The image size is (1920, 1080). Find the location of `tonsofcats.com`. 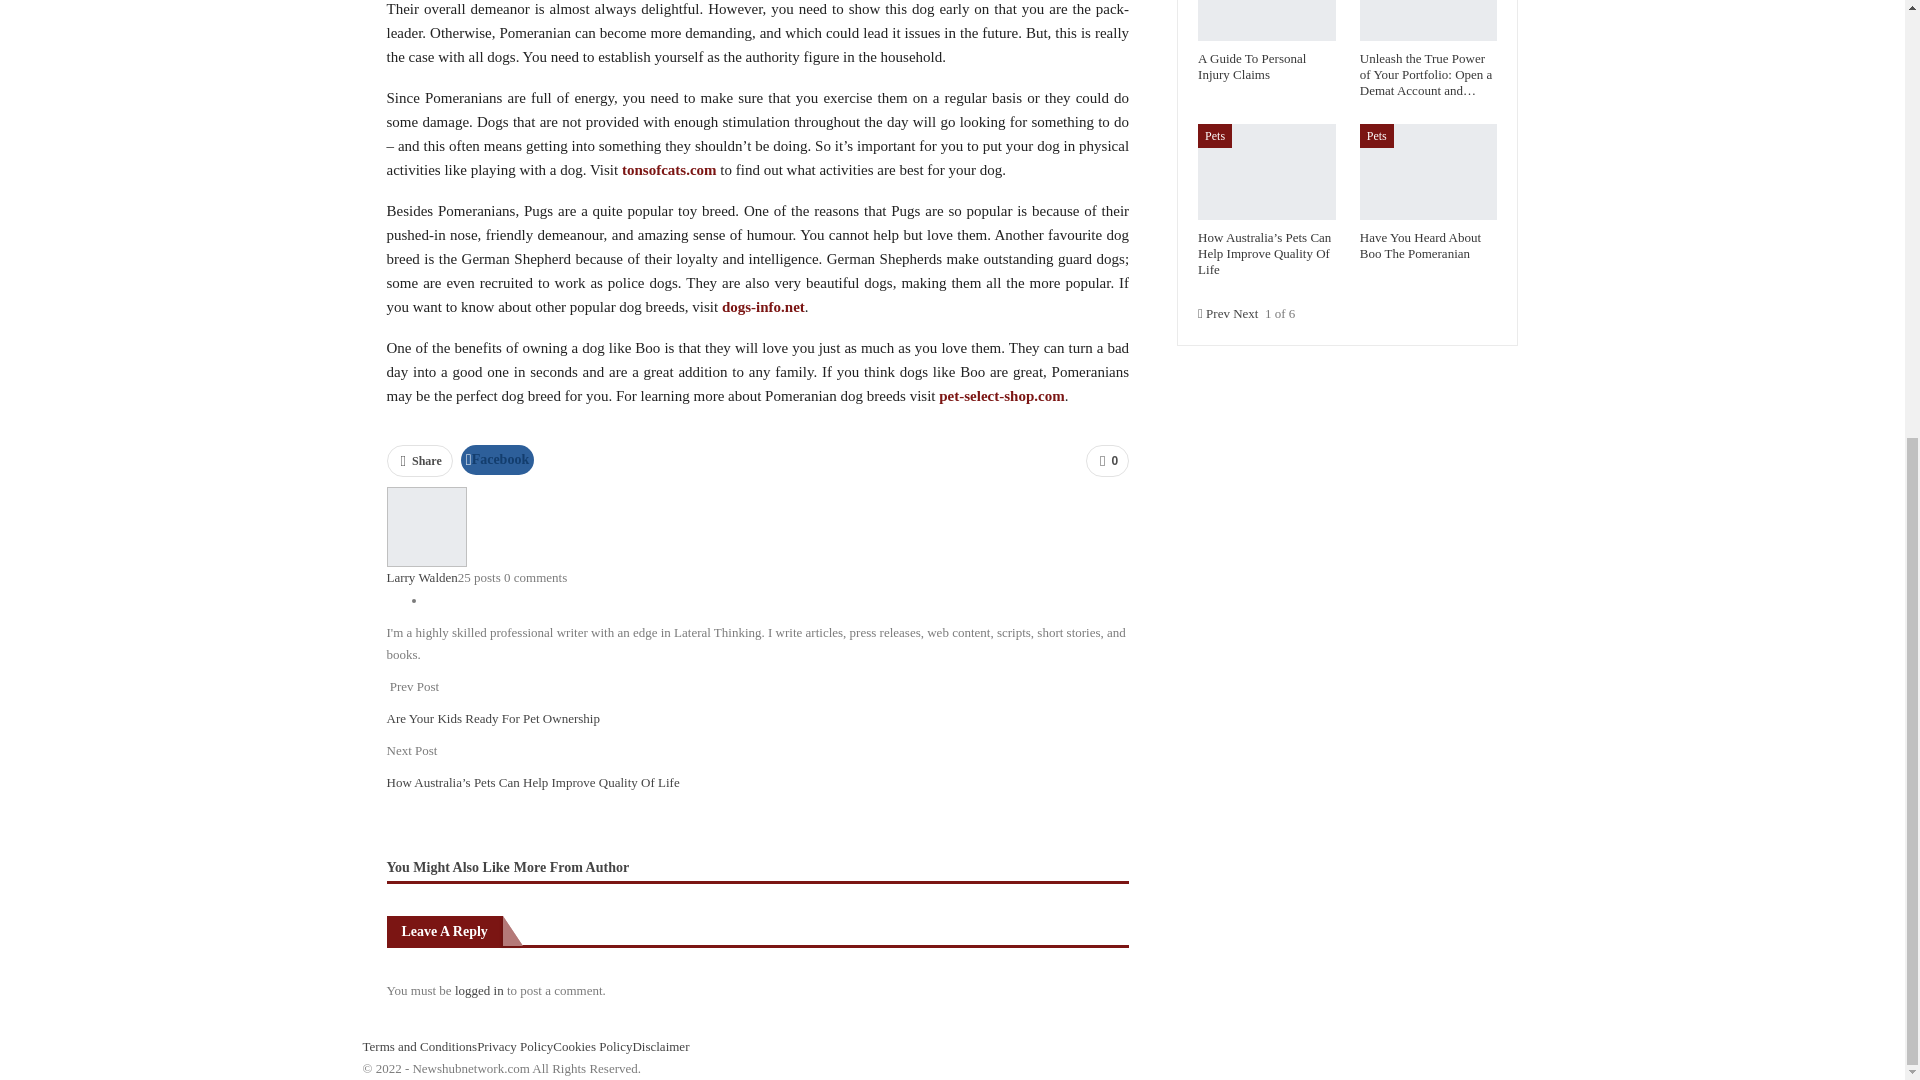

tonsofcats.com is located at coordinates (669, 170).